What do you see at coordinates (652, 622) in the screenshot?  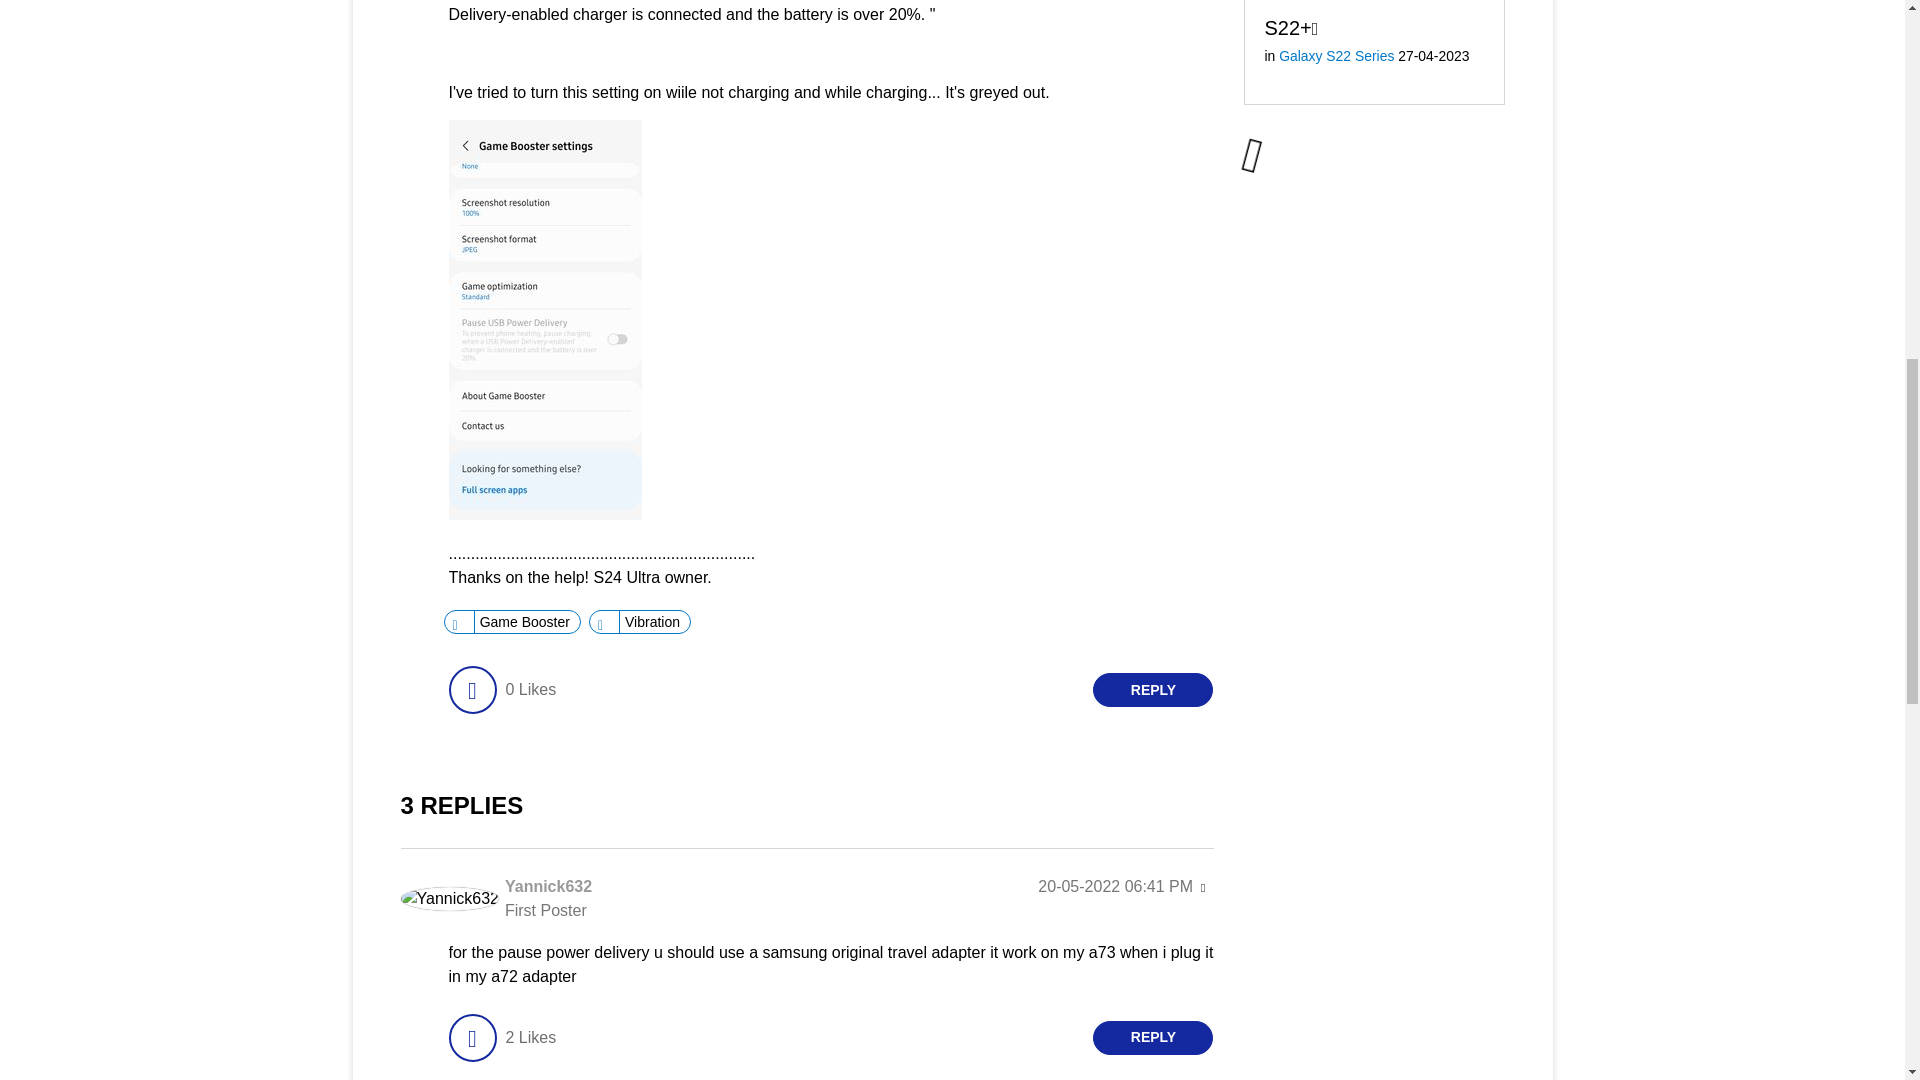 I see `Vibration` at bounding box center [652, 622].